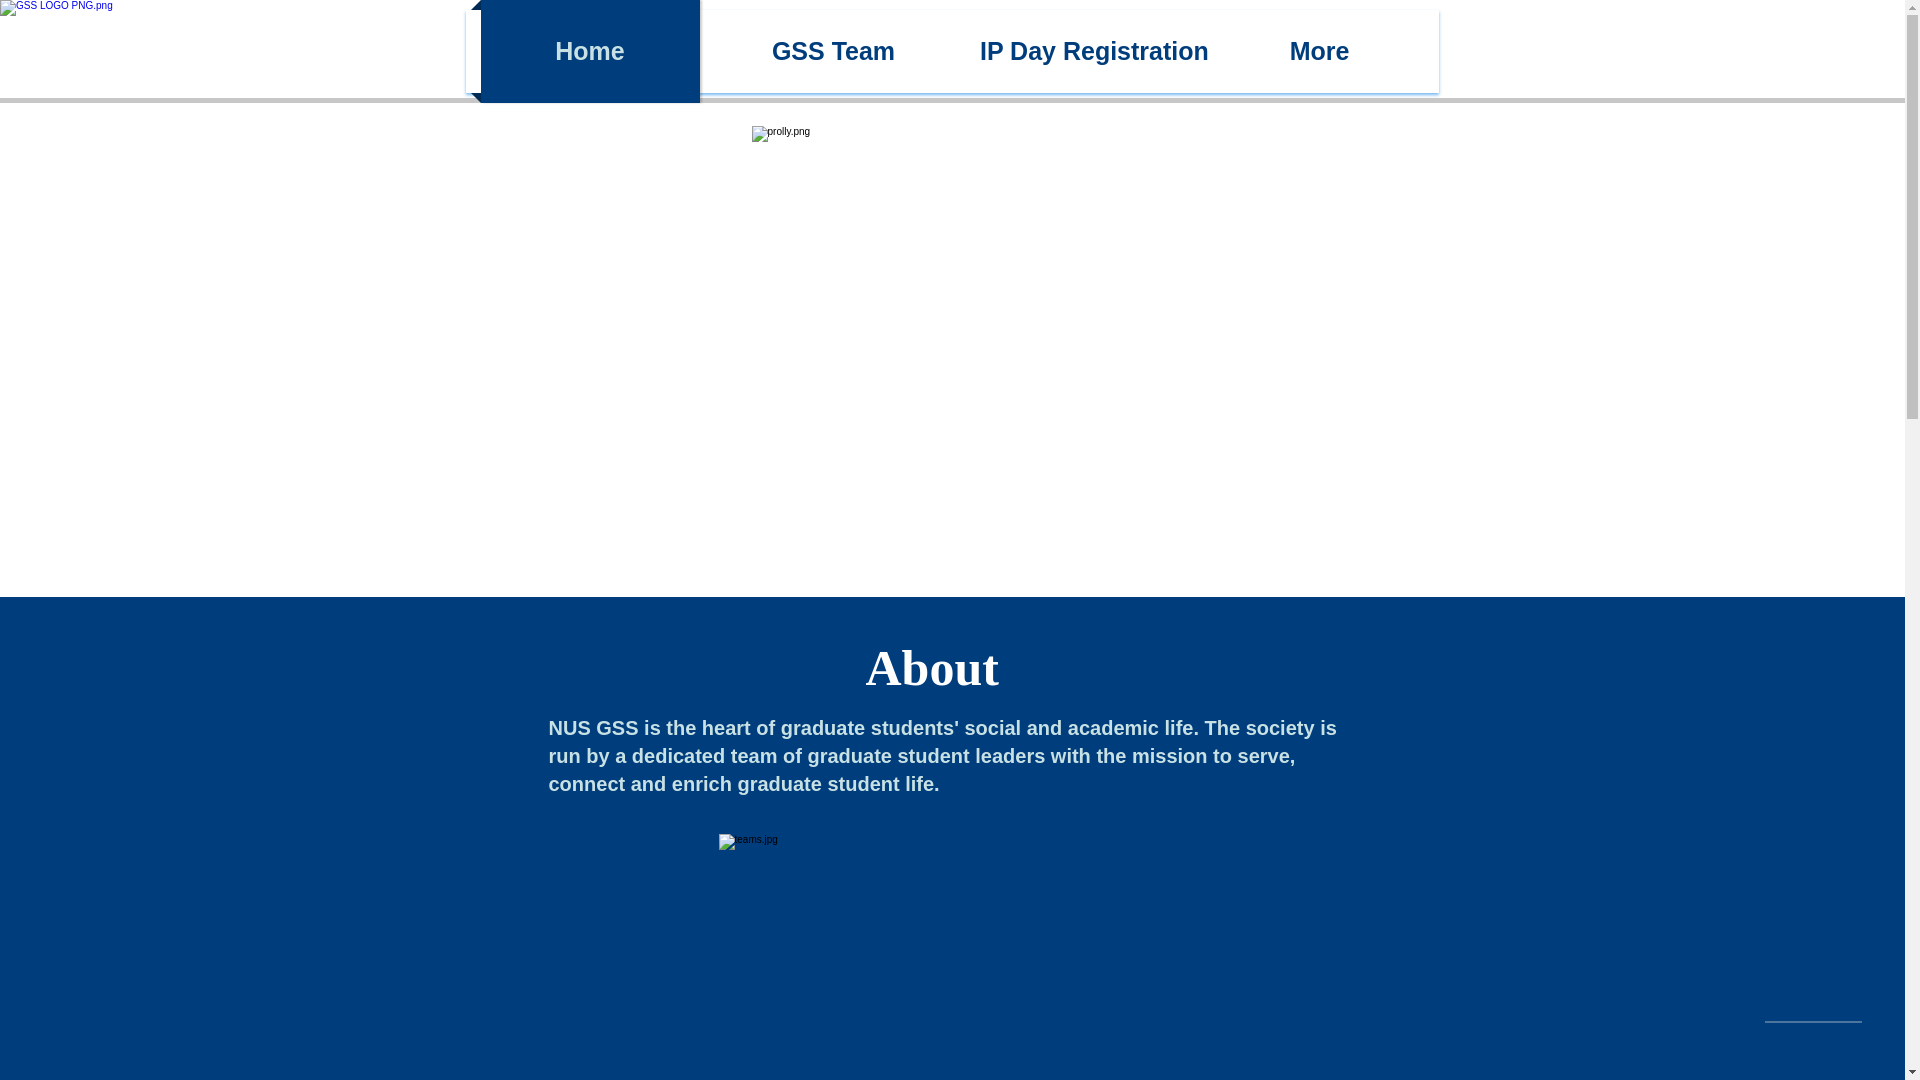  I want to click on GSS Team, so click(833, 51).